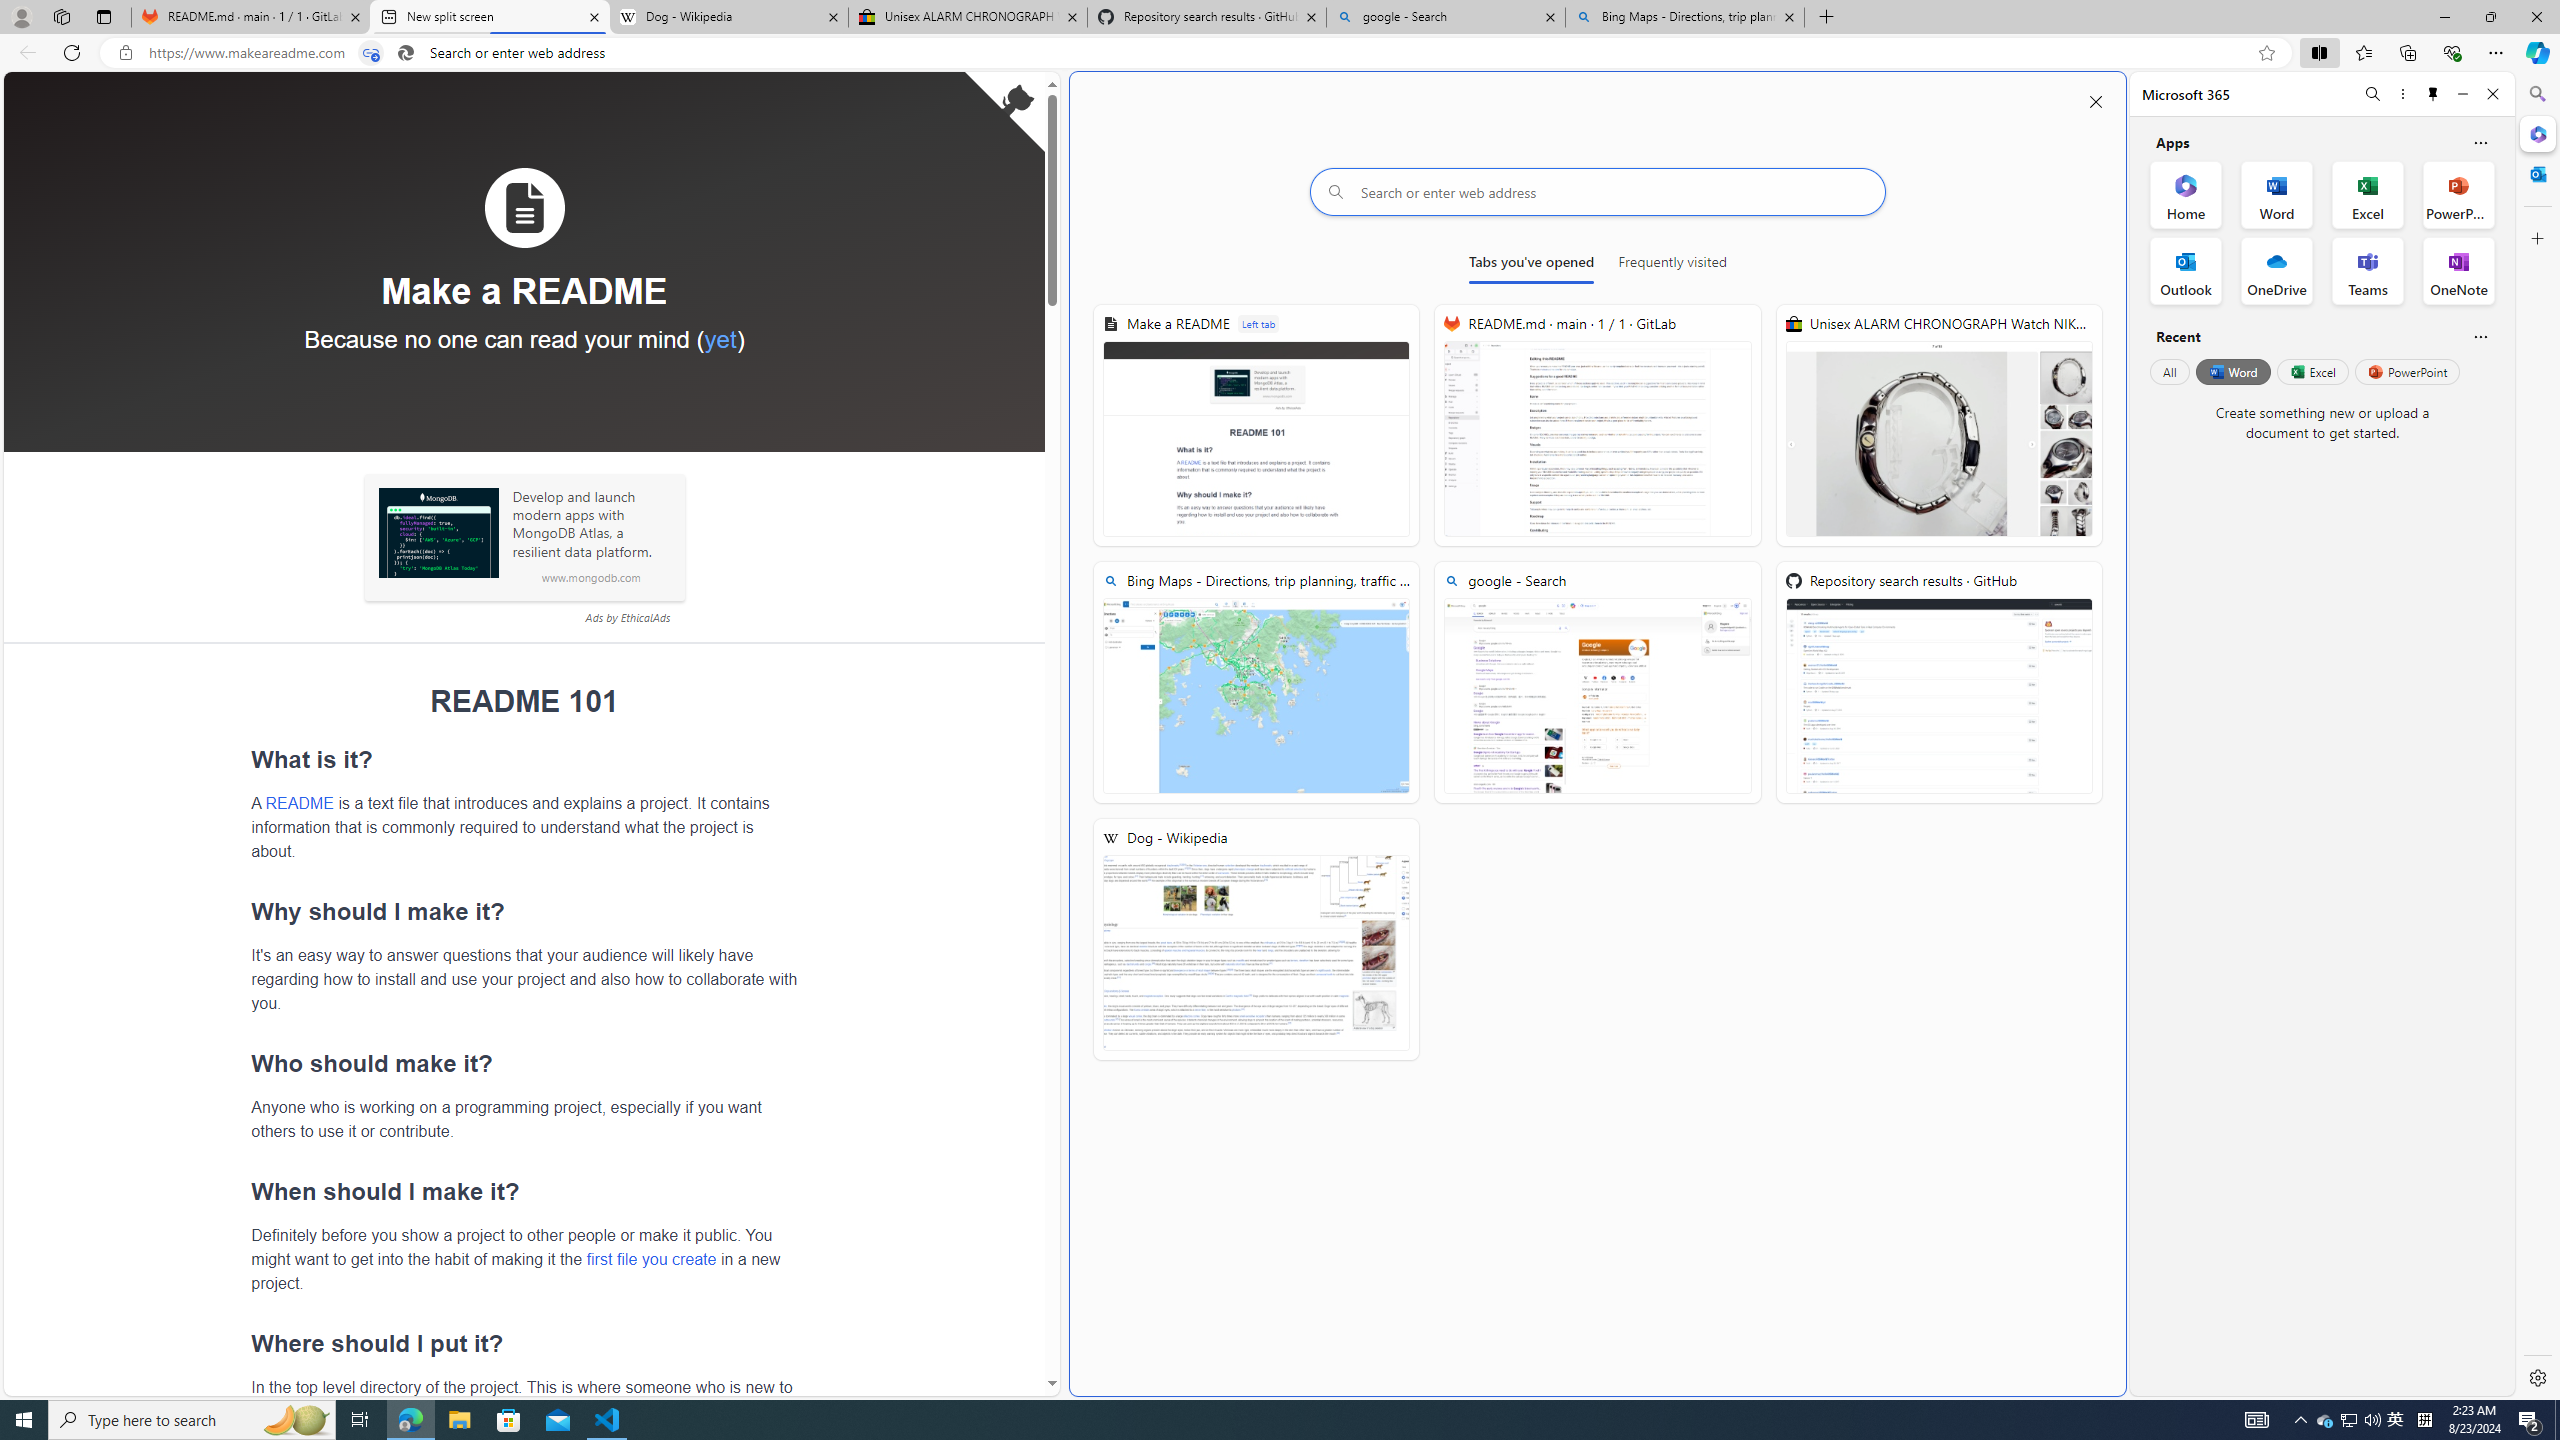 This screenshot has height=1440, width=2560. What do you see at coordinates (2480, 336) in the screenshot?
I see `Is this helpful?` at bounding box center [2480, 336].